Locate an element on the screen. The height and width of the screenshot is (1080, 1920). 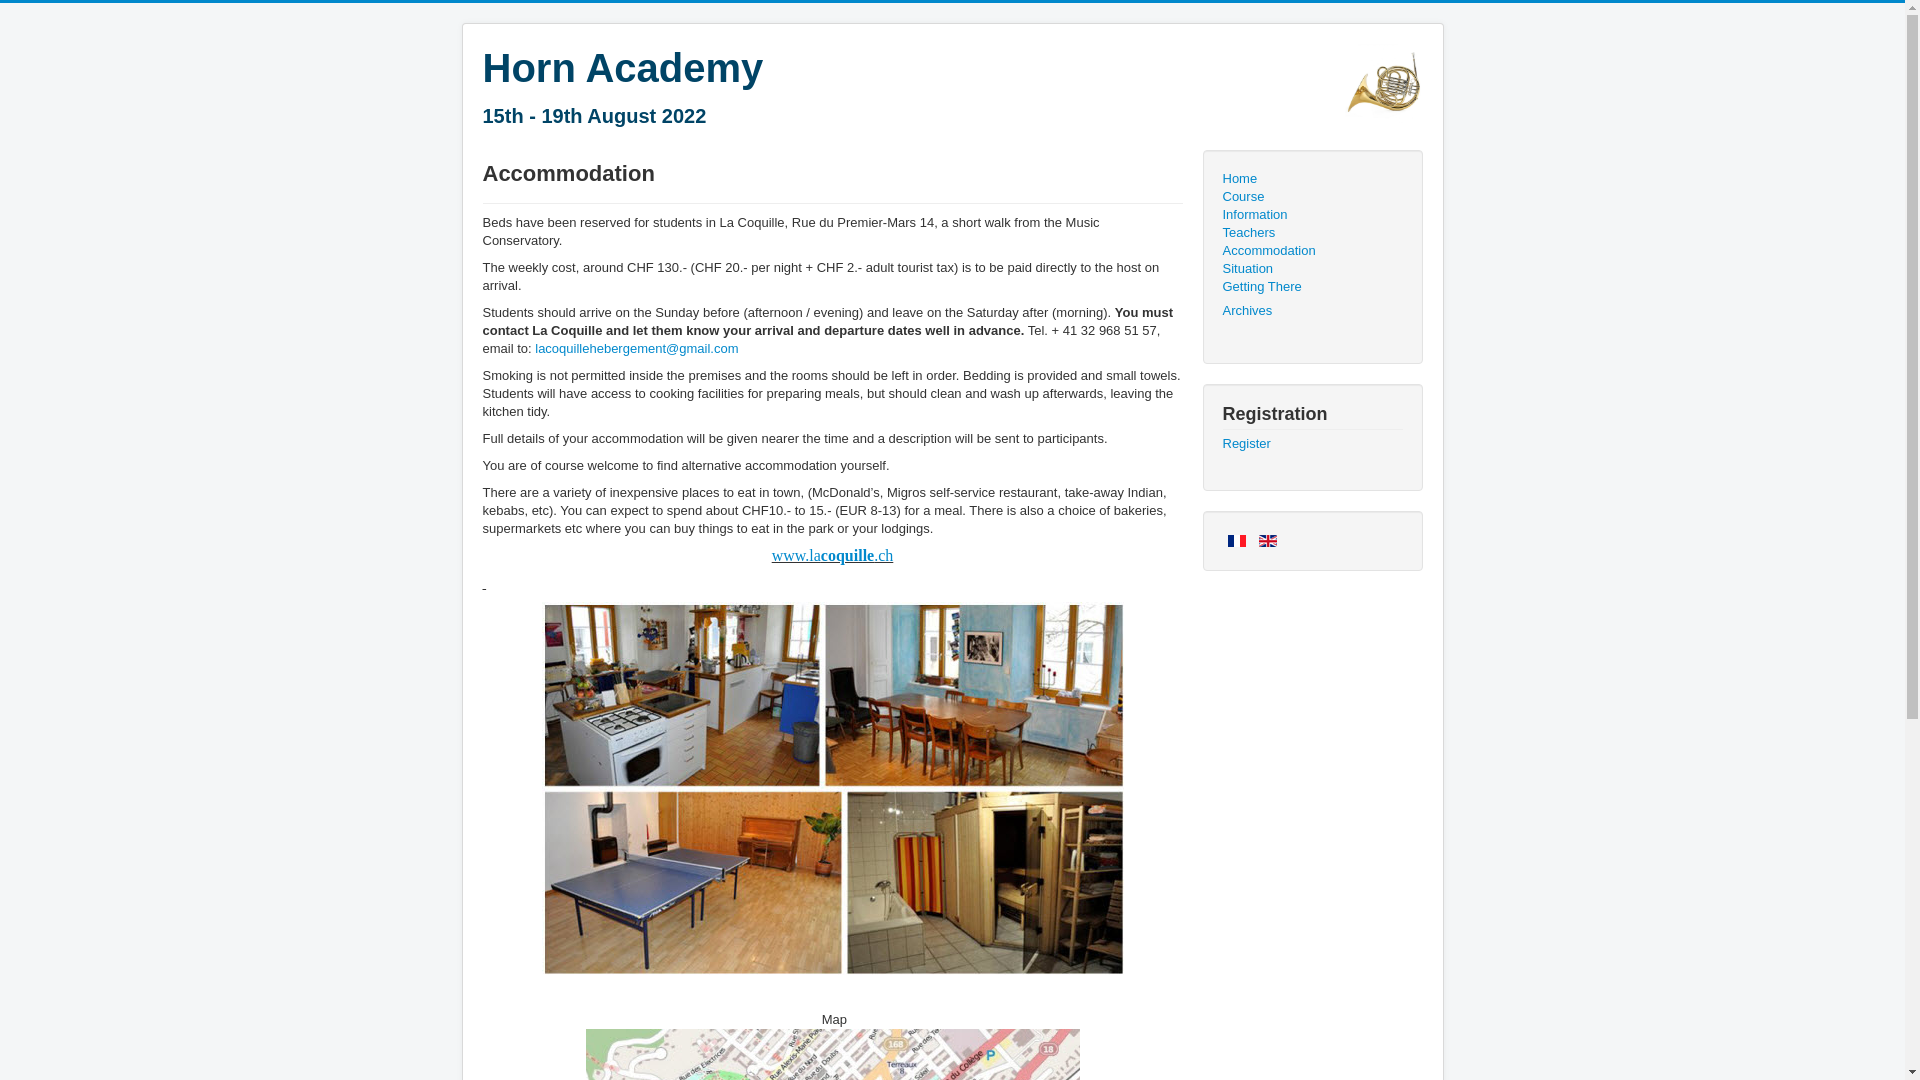
Register is located at coordinates (1312, 444).